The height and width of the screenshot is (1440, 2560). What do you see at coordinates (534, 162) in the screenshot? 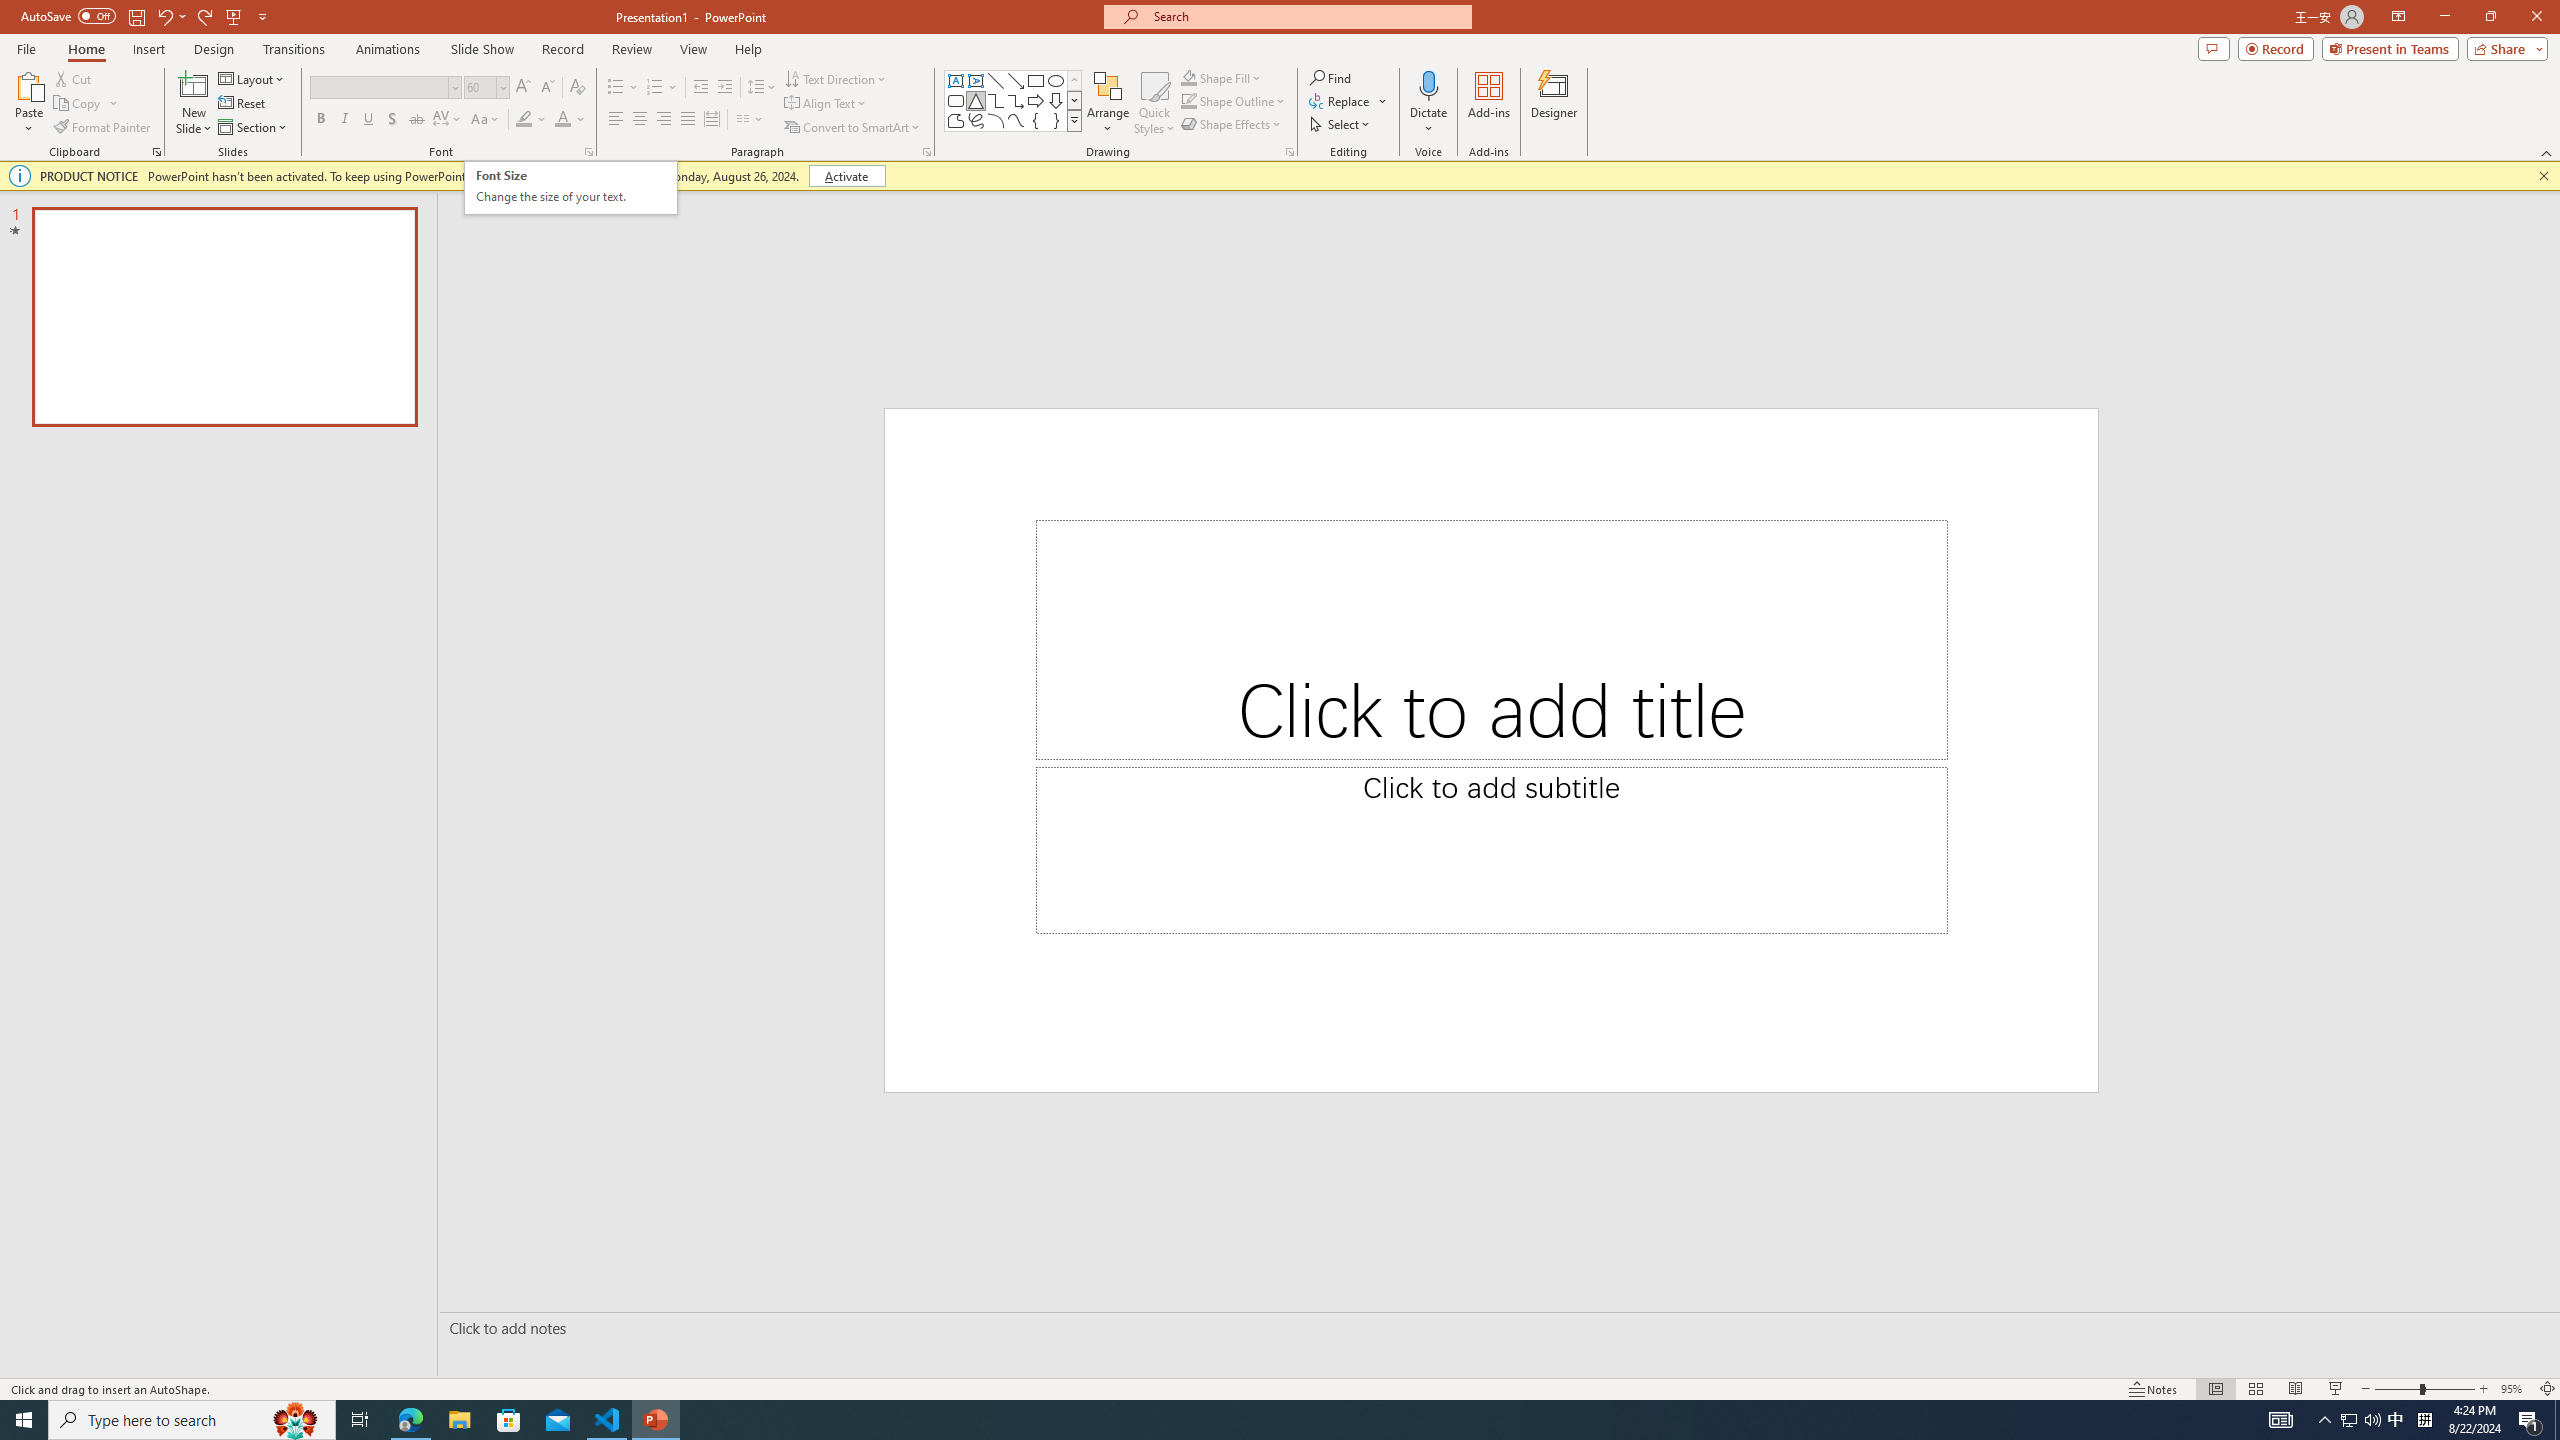
I see `Line Numbers` at bounding box center [534, 162].